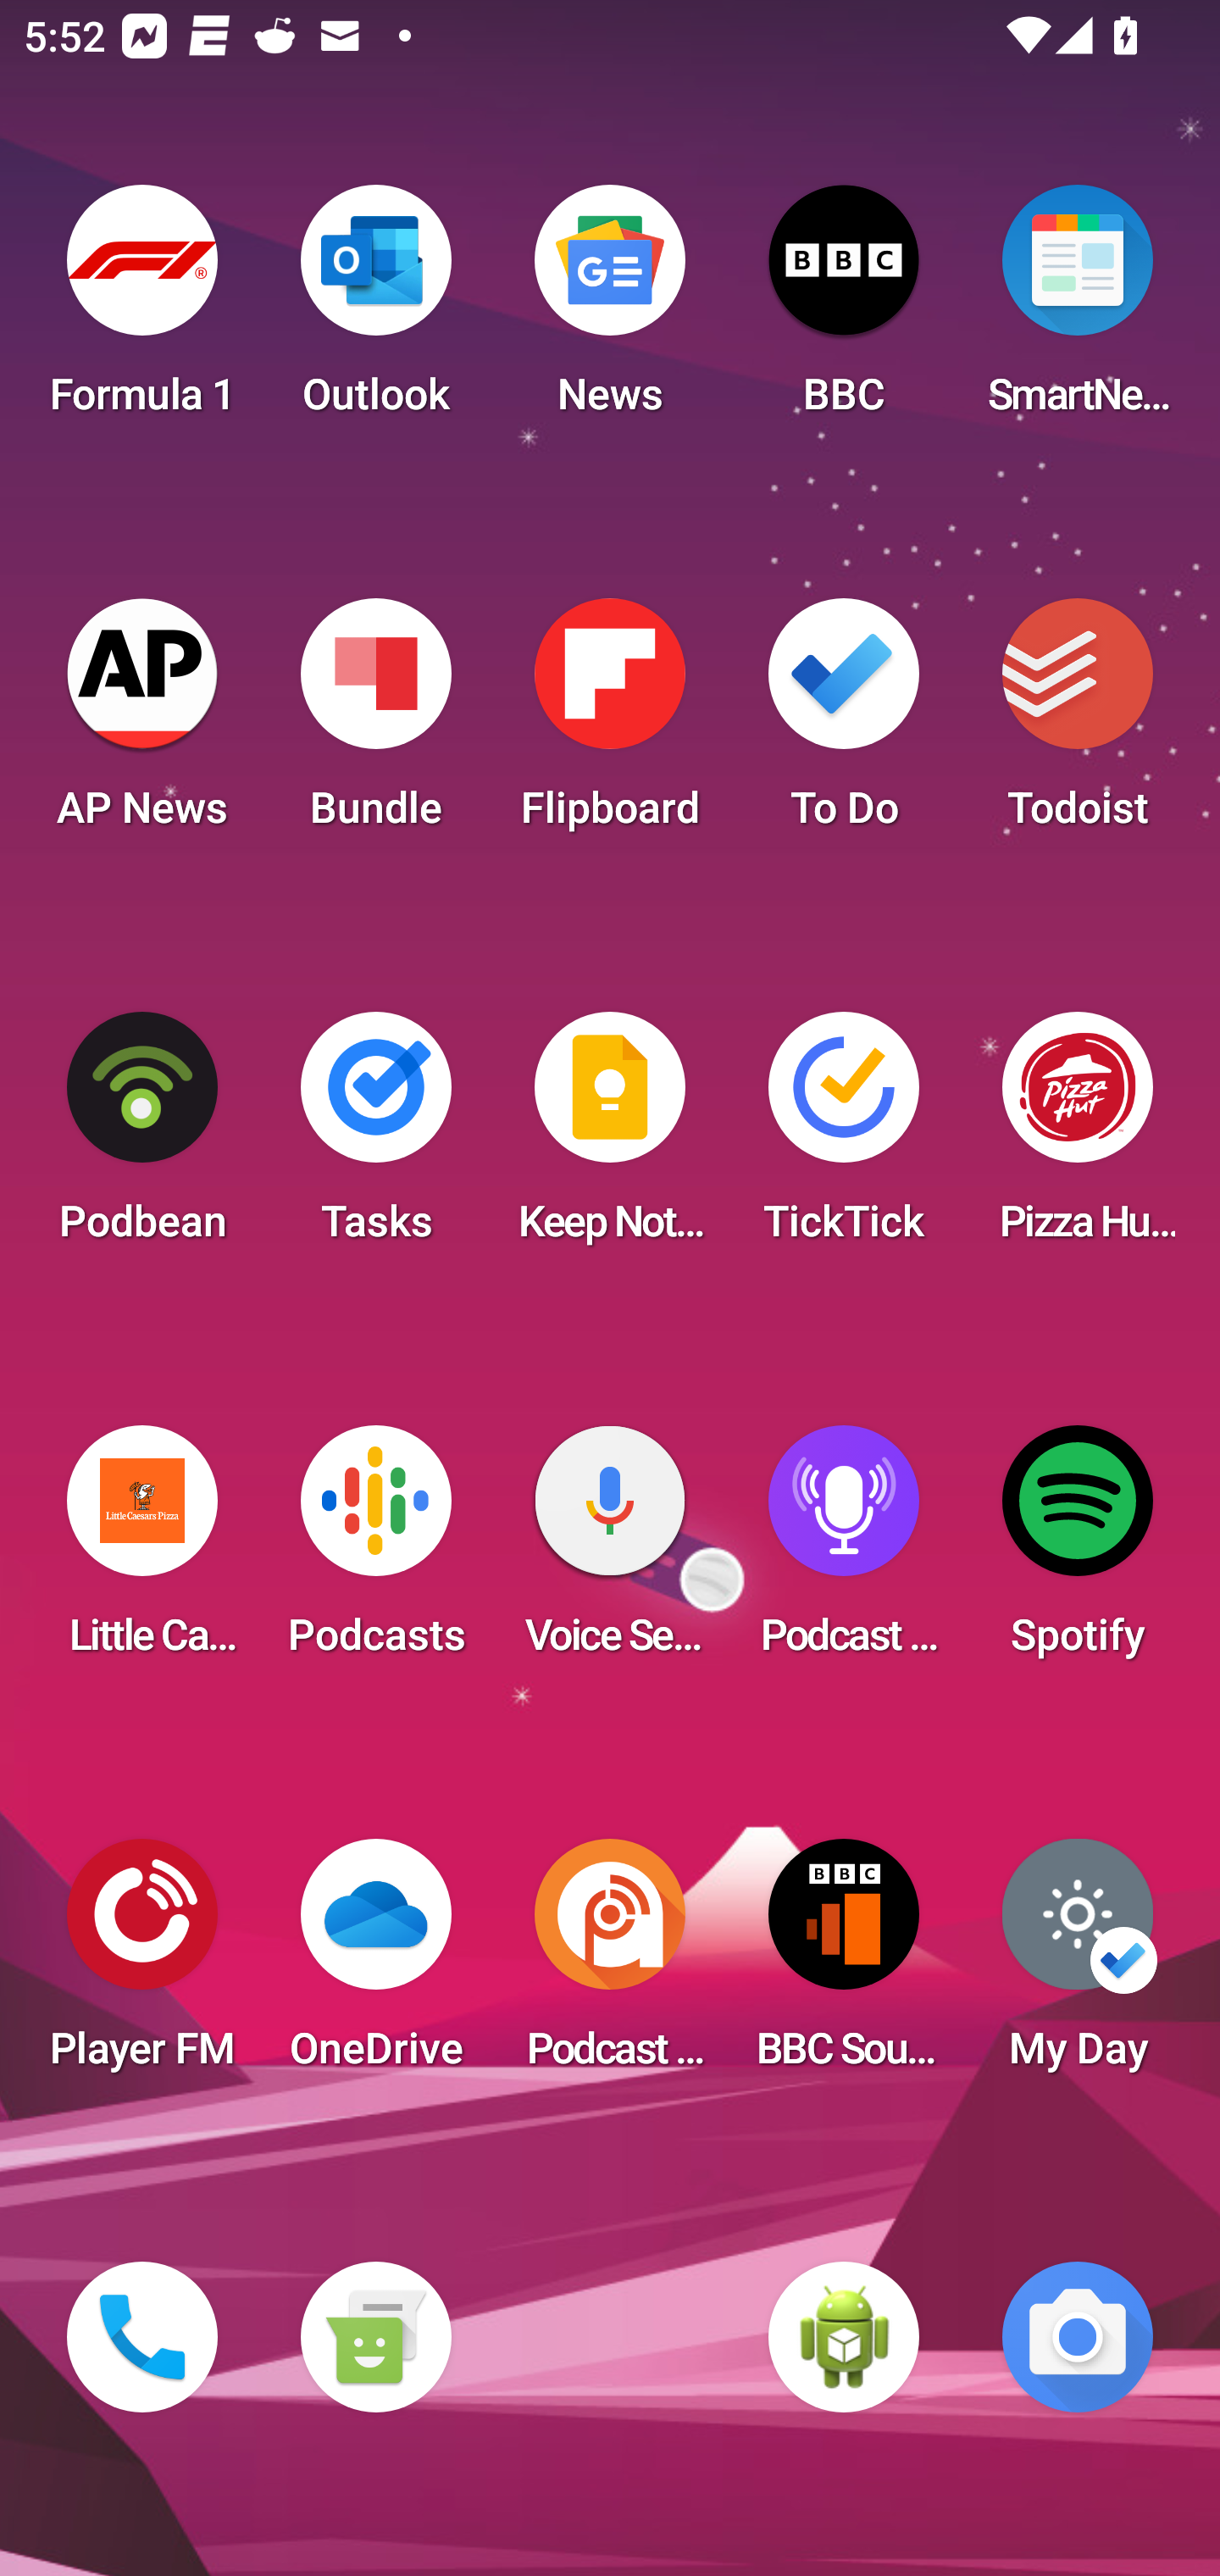  I want to click on Podcast Player, so click(844, 1551).